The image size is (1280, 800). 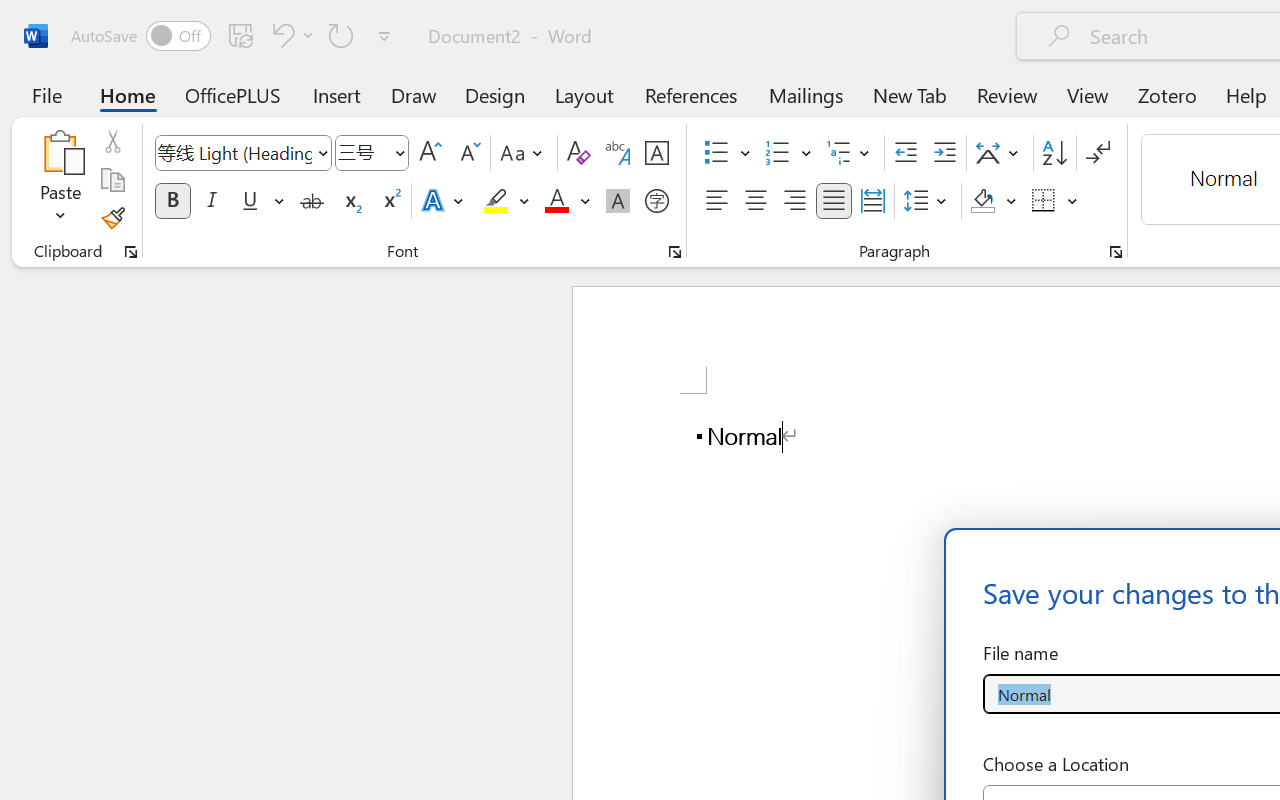 I want to click on Grow Font, so click(x=430, y=153).